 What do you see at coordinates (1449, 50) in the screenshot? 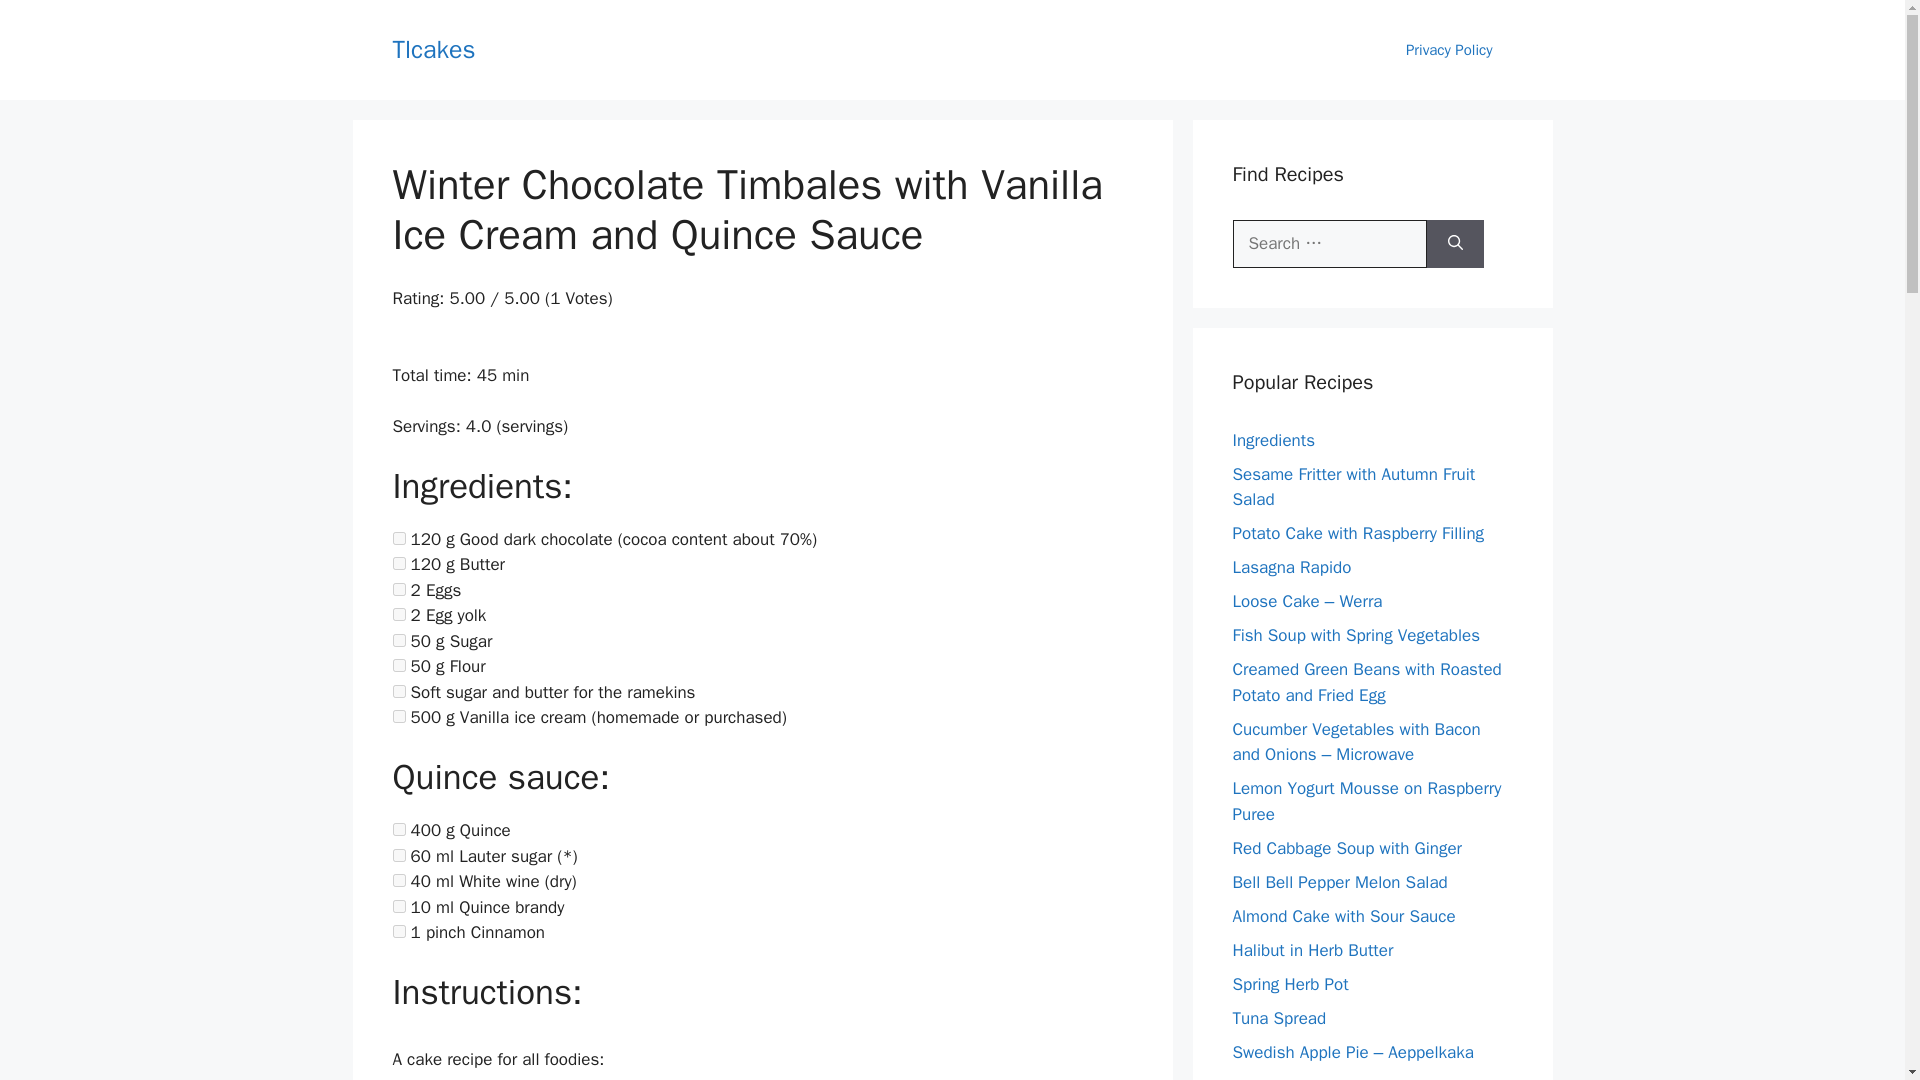
I see `Privacy Policy` at bounding box center [1449, 50].